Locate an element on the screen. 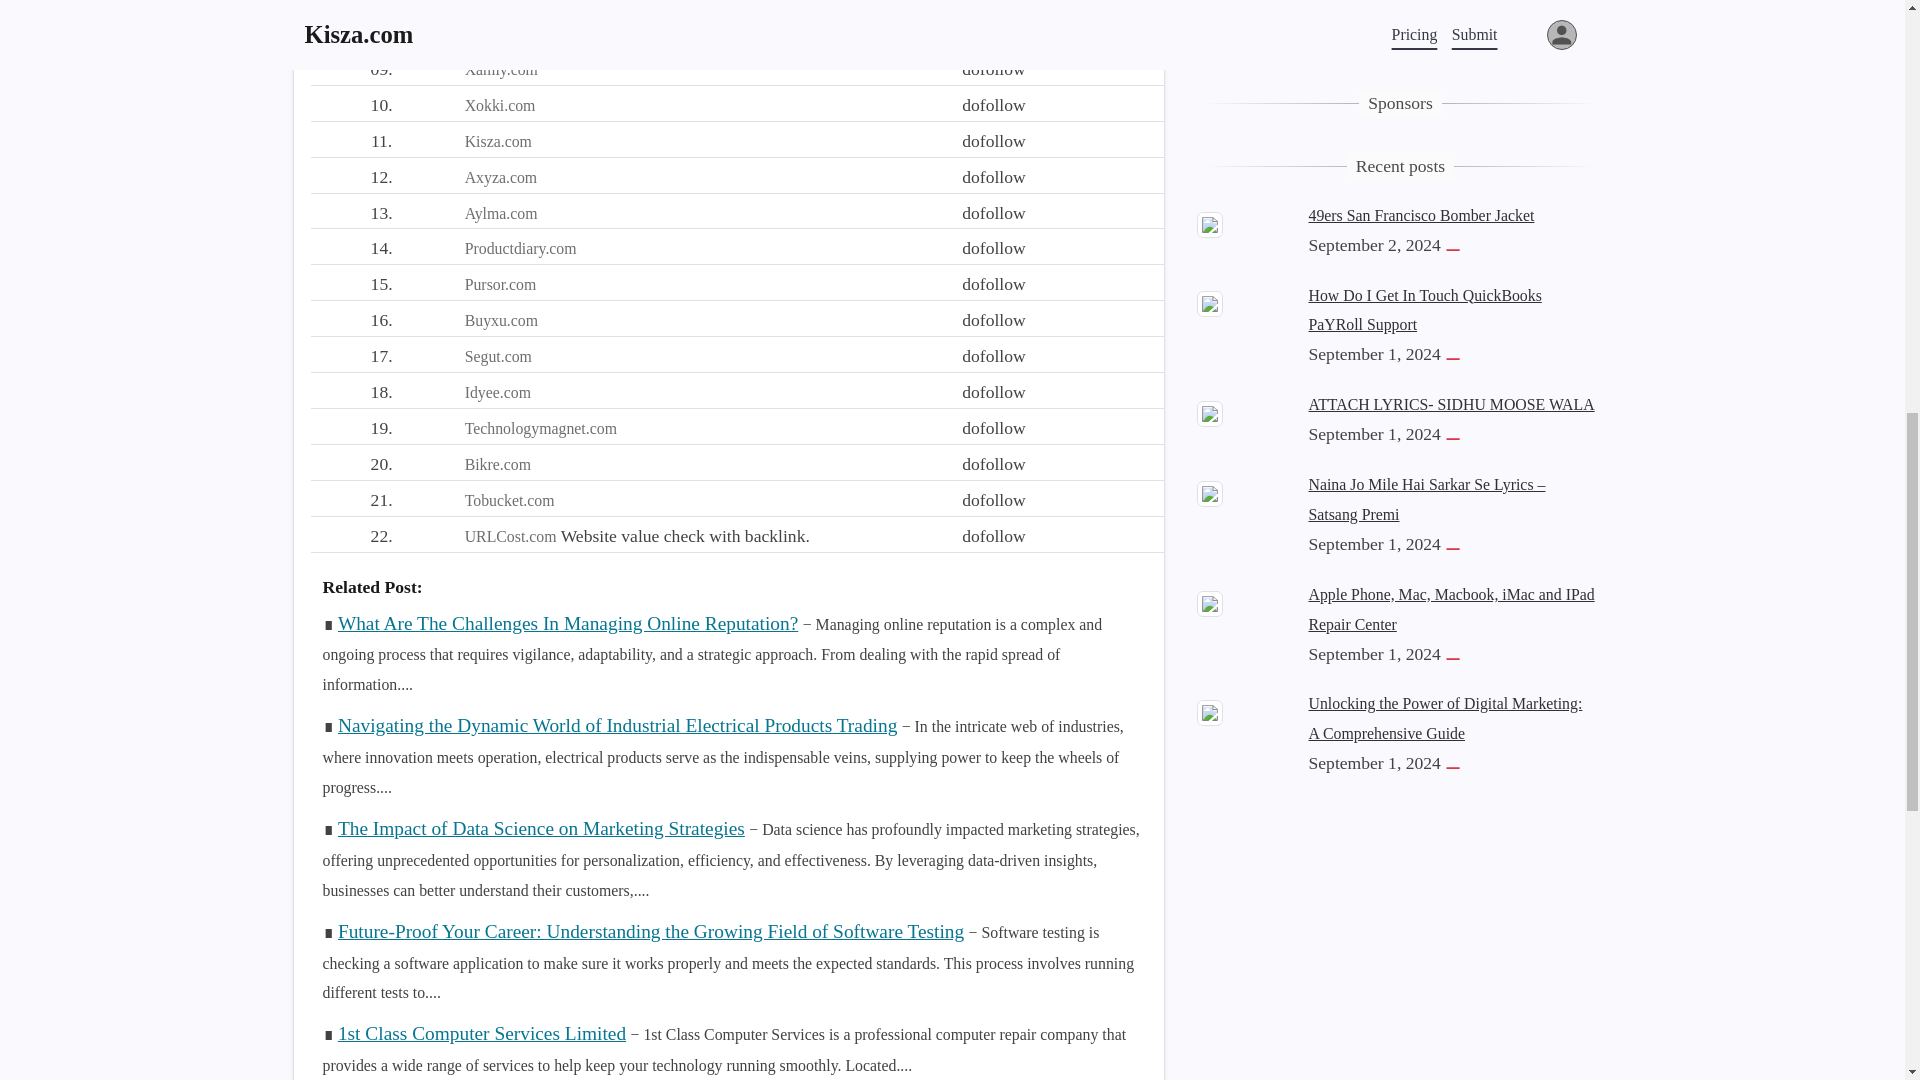 Image resolution: width=1920 pixels, height=1080 pixels. Ghurry.com is located at coordinates (502, 33).